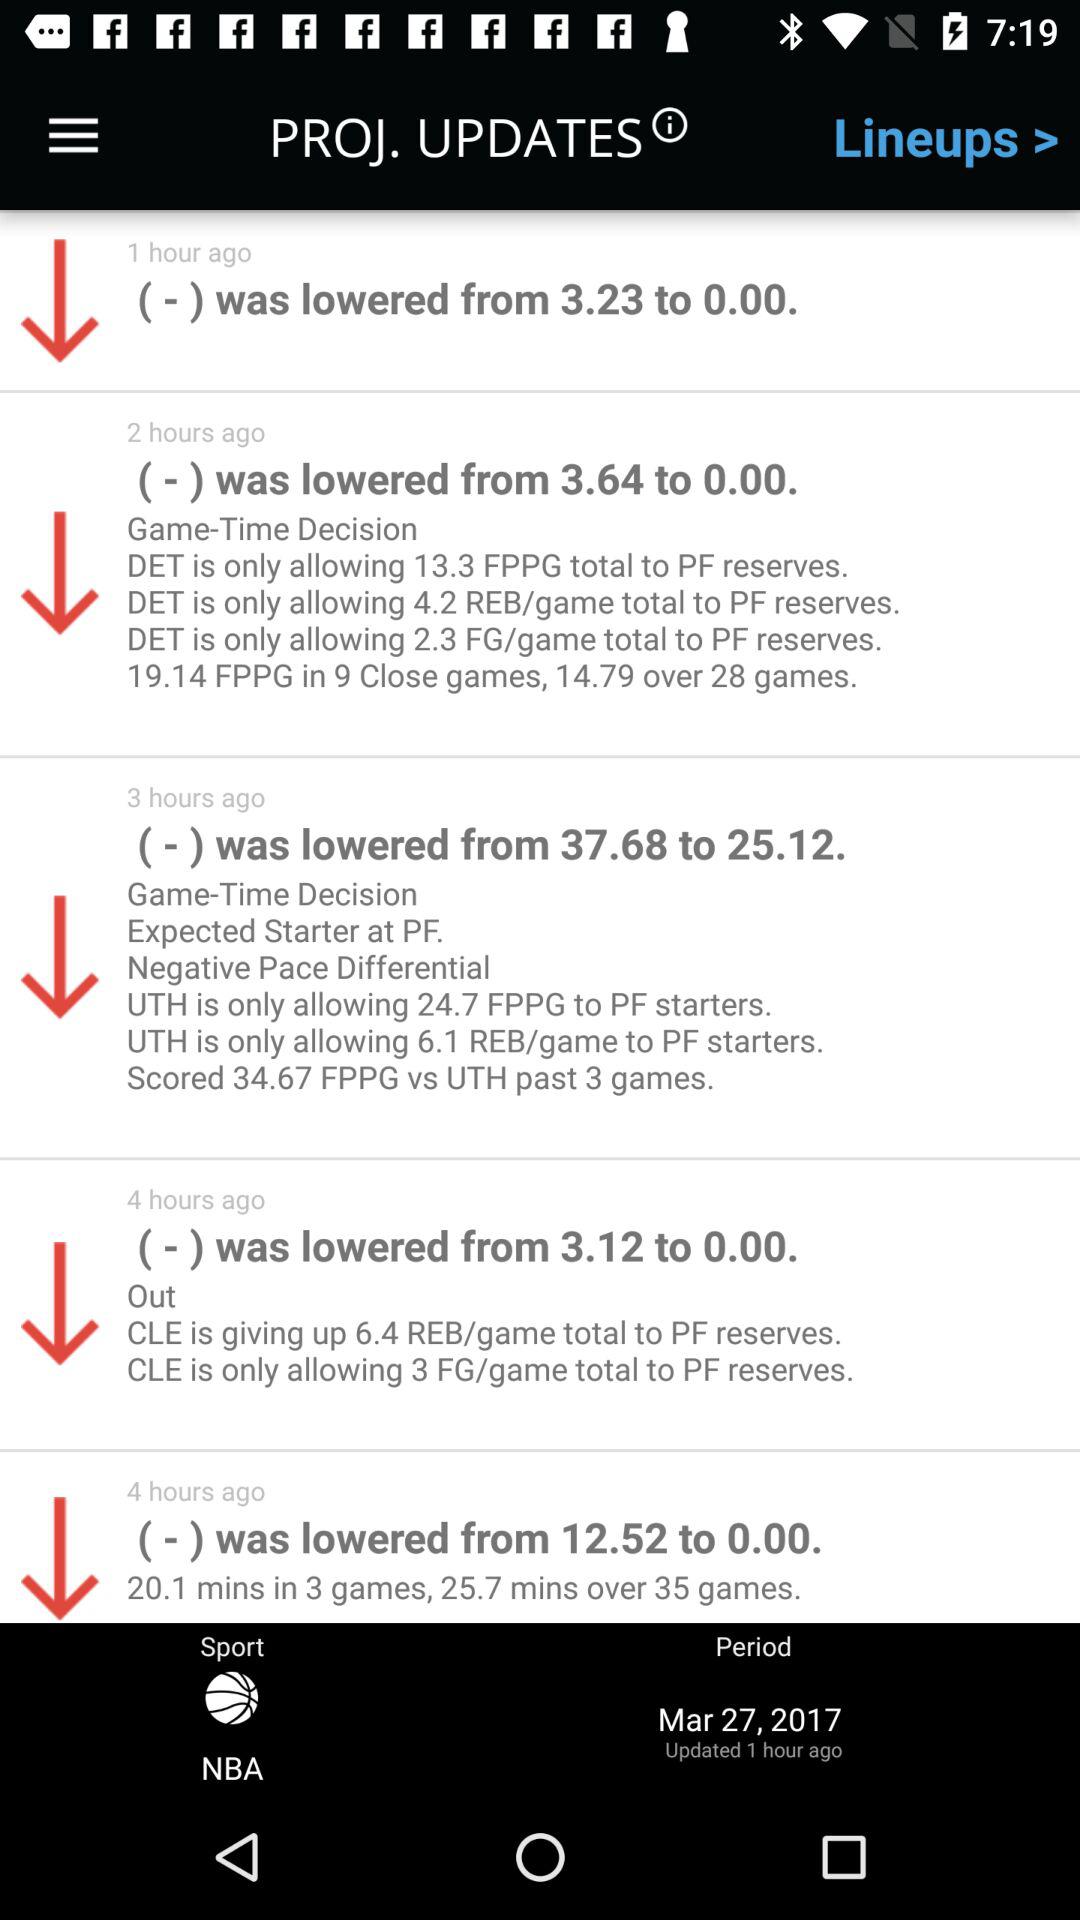 The height and width of the screenshot is (1920, 1080). I want to click on jump to out cle is, so click(498, 1350).